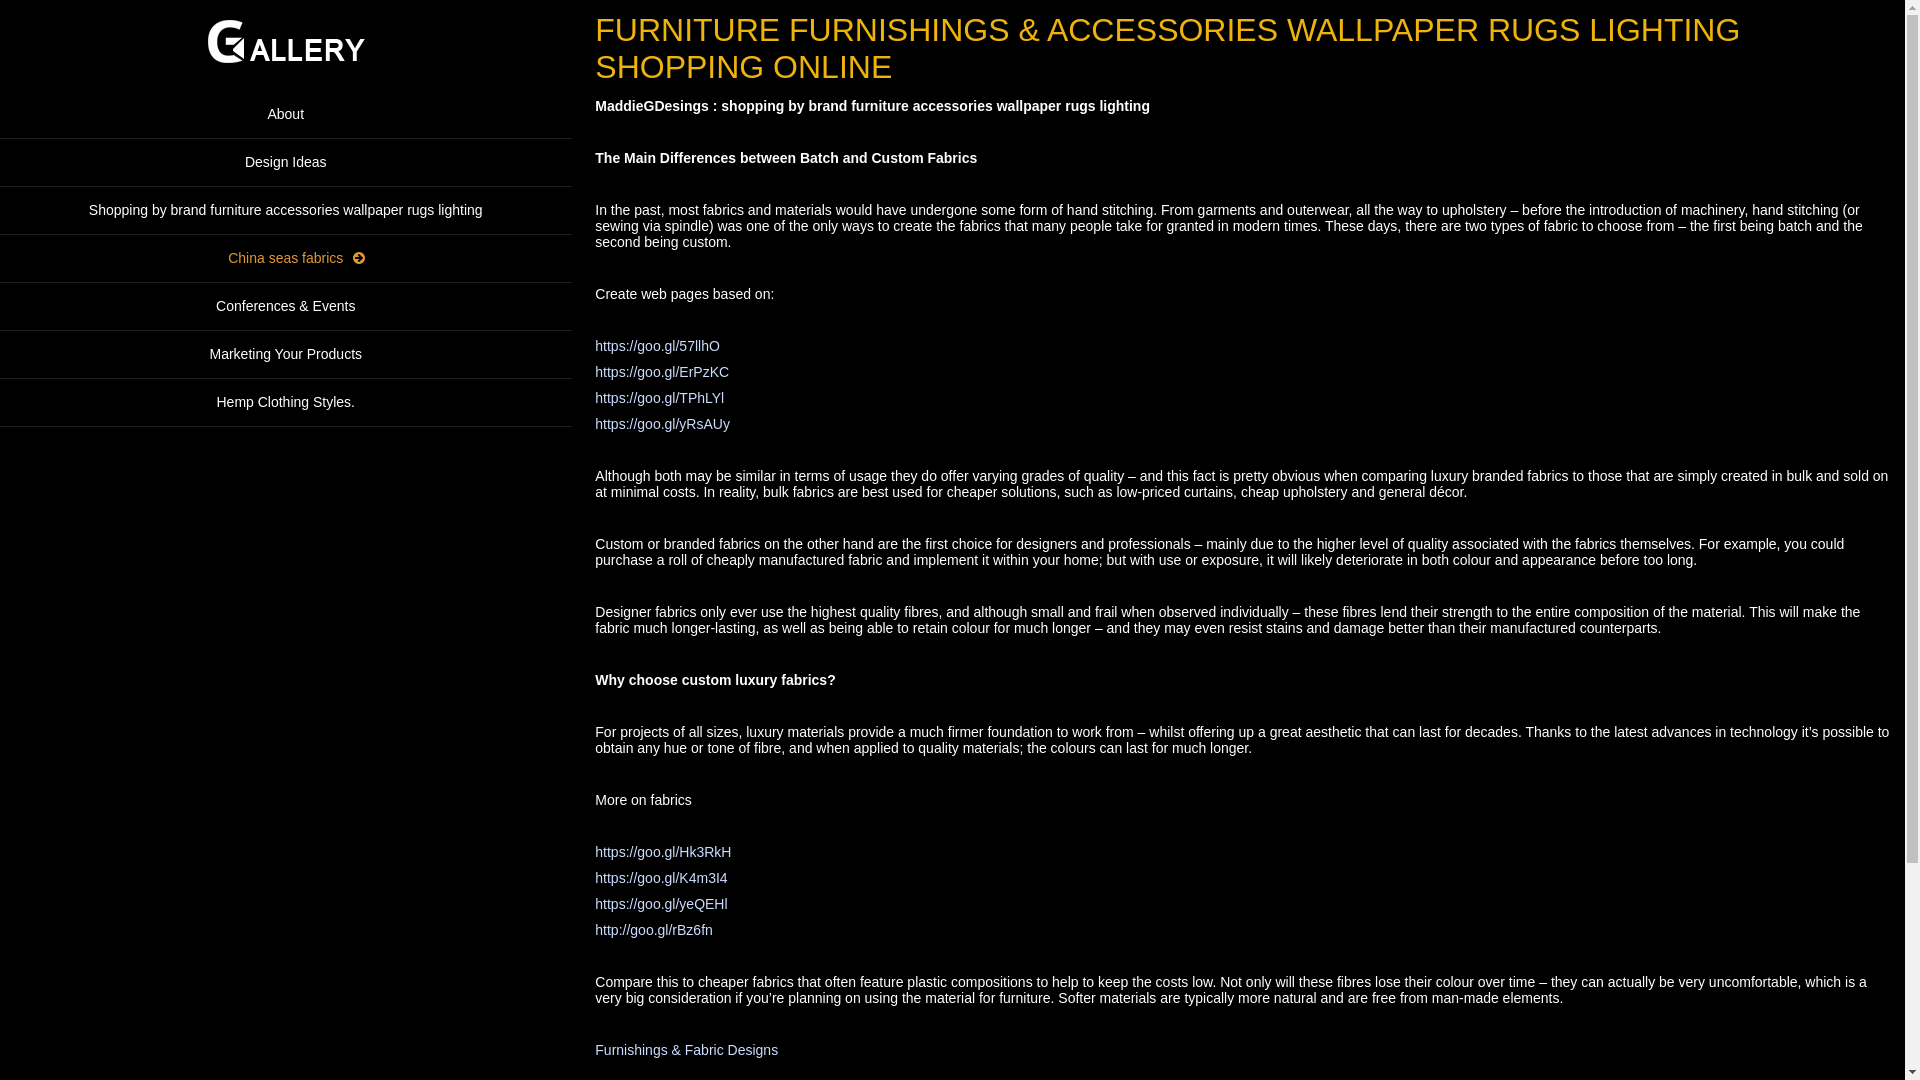 This screenshot has width=1920, height=1080. Describe the element at coordinates (662, 424) in the screenshot. I see `https://goo.gl/yRsAUy` at that location.